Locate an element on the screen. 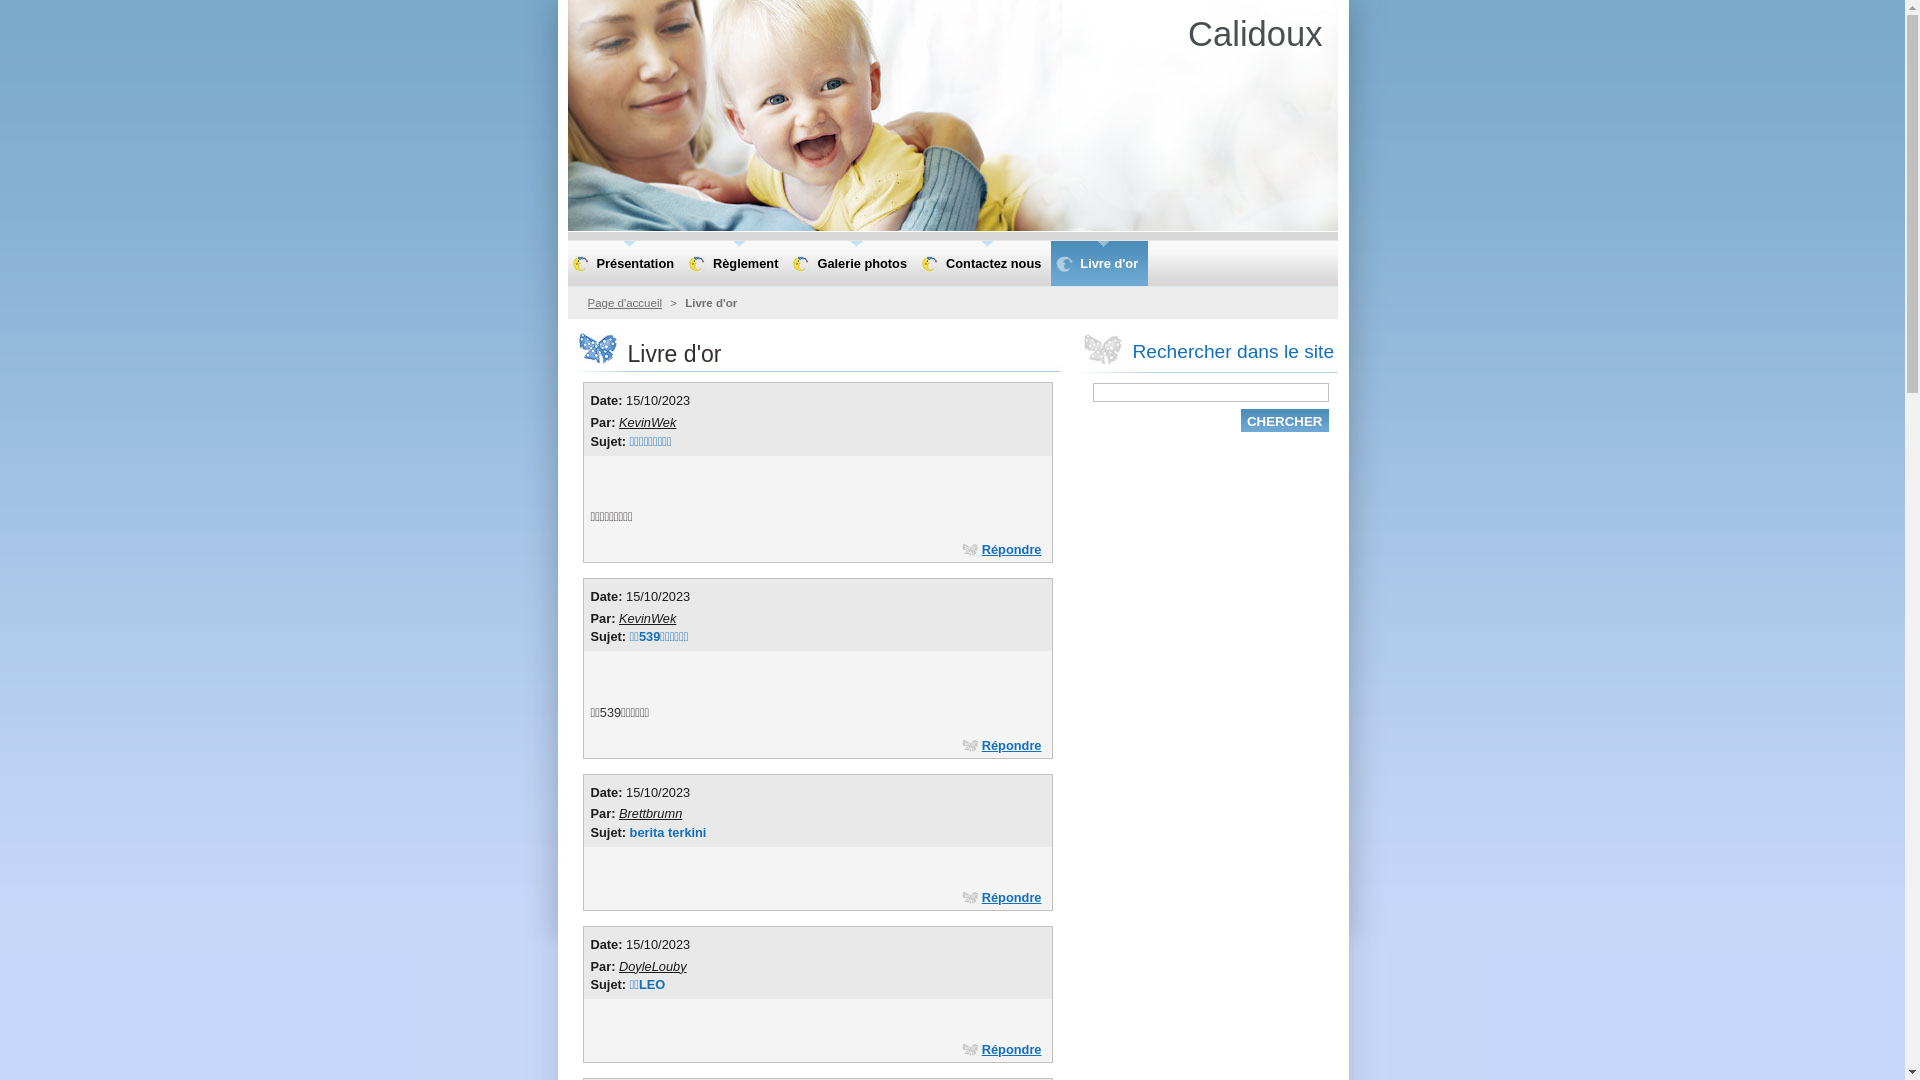 The image size is (1920, 1080). Chercher is located at coordinates (1285, 420).